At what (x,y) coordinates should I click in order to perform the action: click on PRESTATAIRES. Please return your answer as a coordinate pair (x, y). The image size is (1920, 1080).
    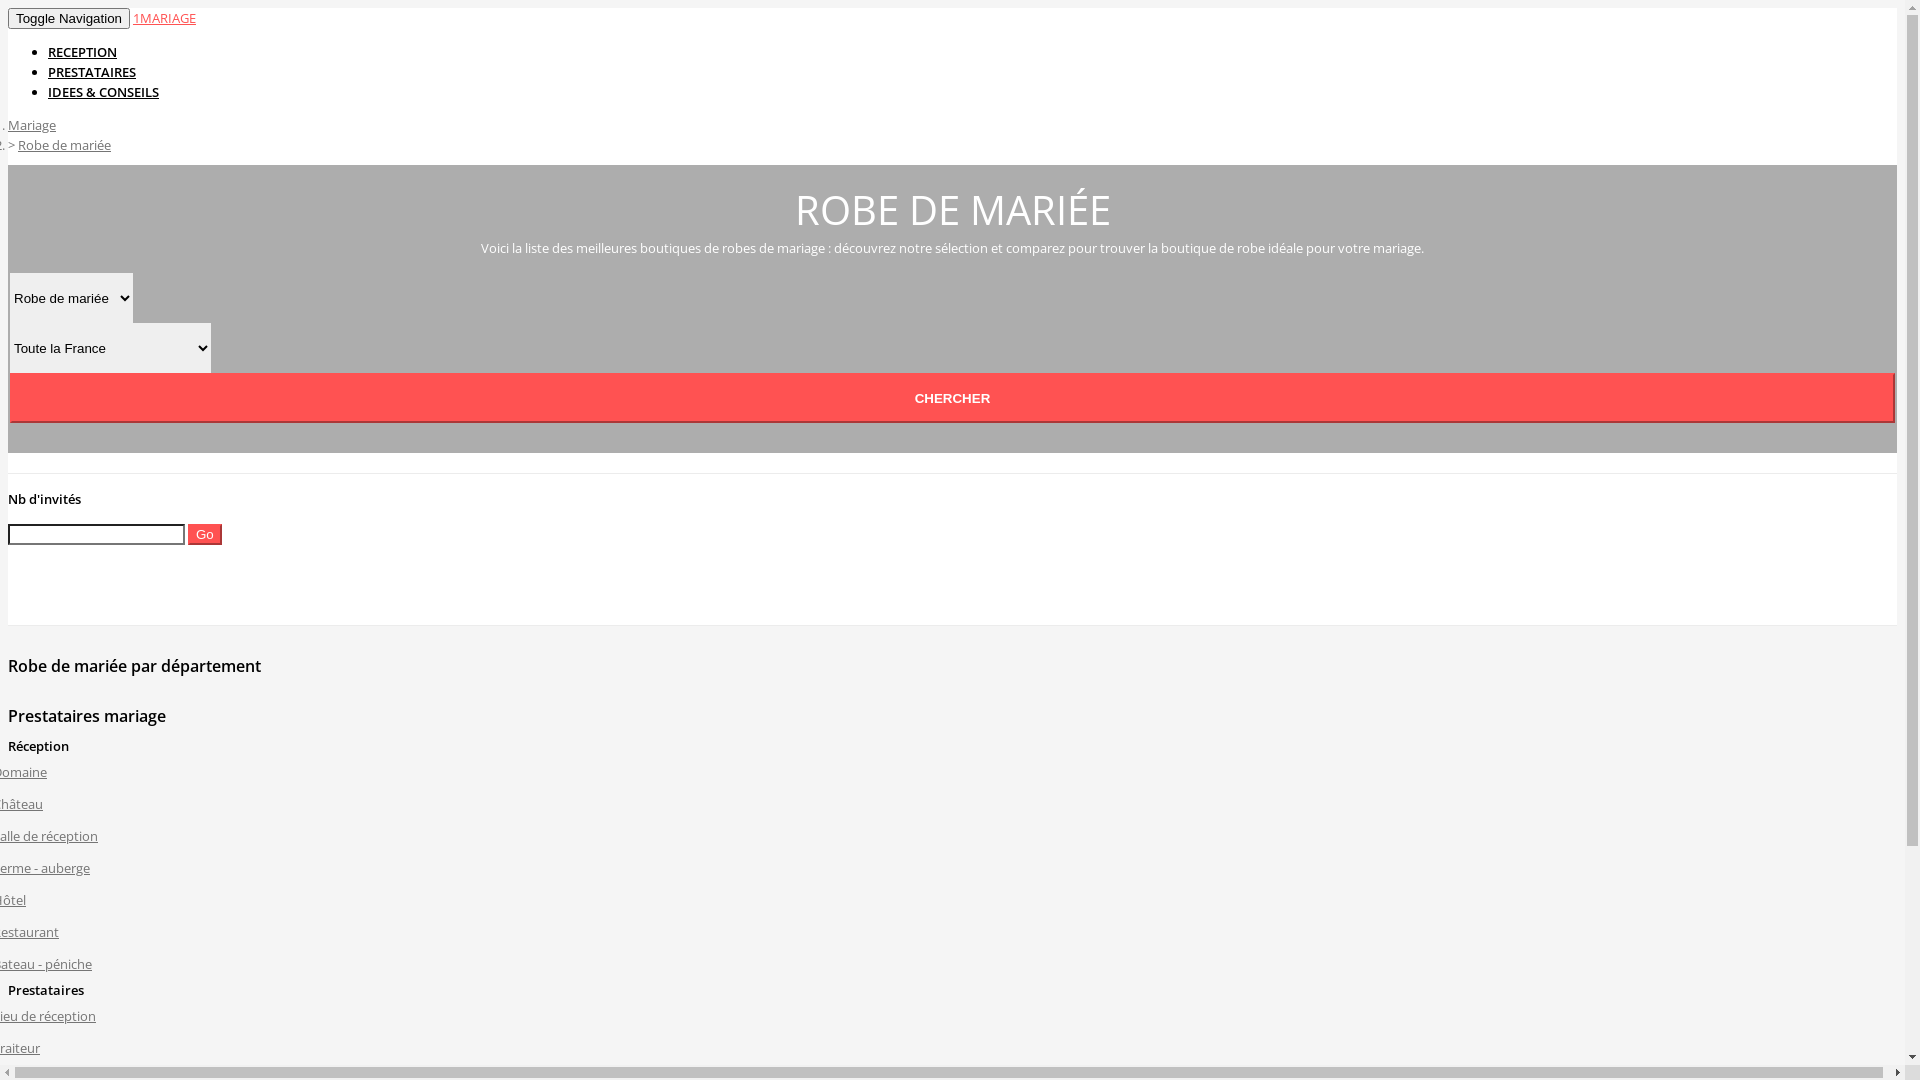
    Looking at the image, I should click on (92, 72).